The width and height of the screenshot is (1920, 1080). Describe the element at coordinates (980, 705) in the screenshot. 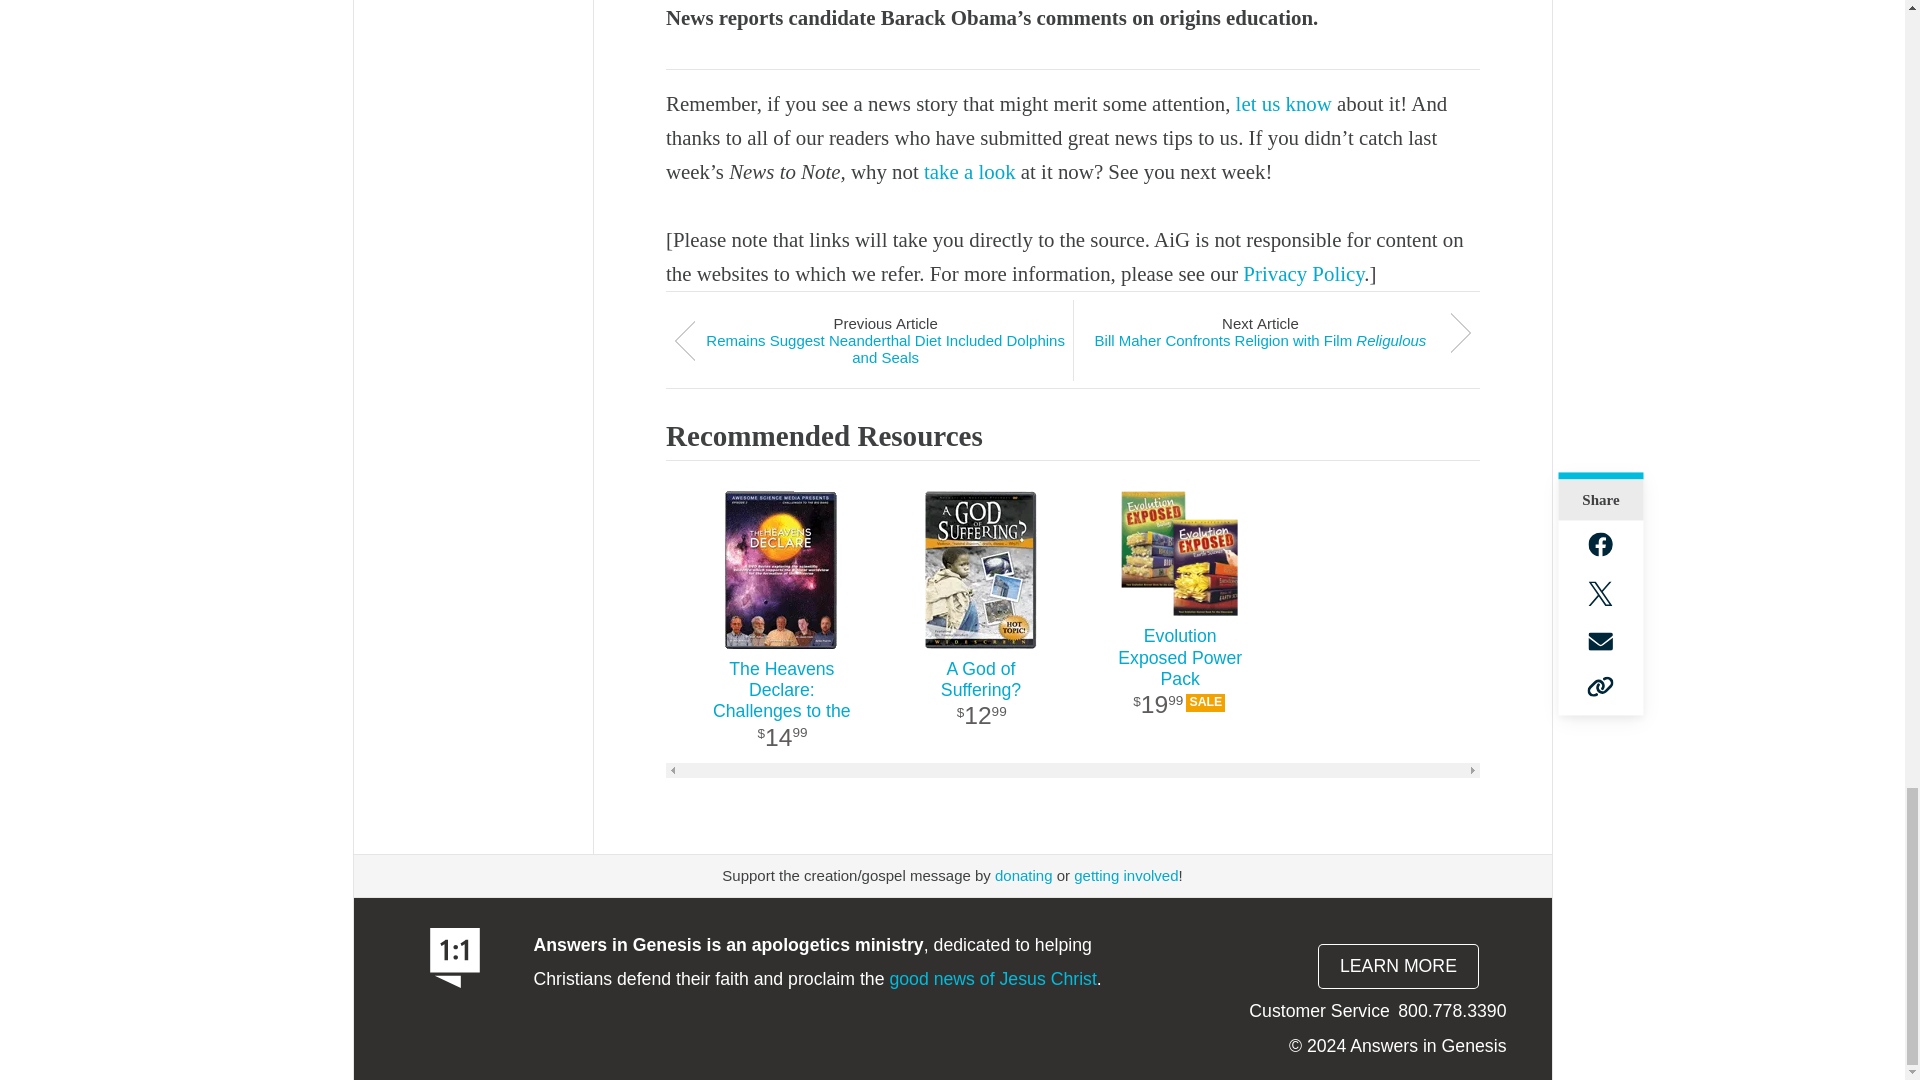

I see `A God of Suffering?` at that location.